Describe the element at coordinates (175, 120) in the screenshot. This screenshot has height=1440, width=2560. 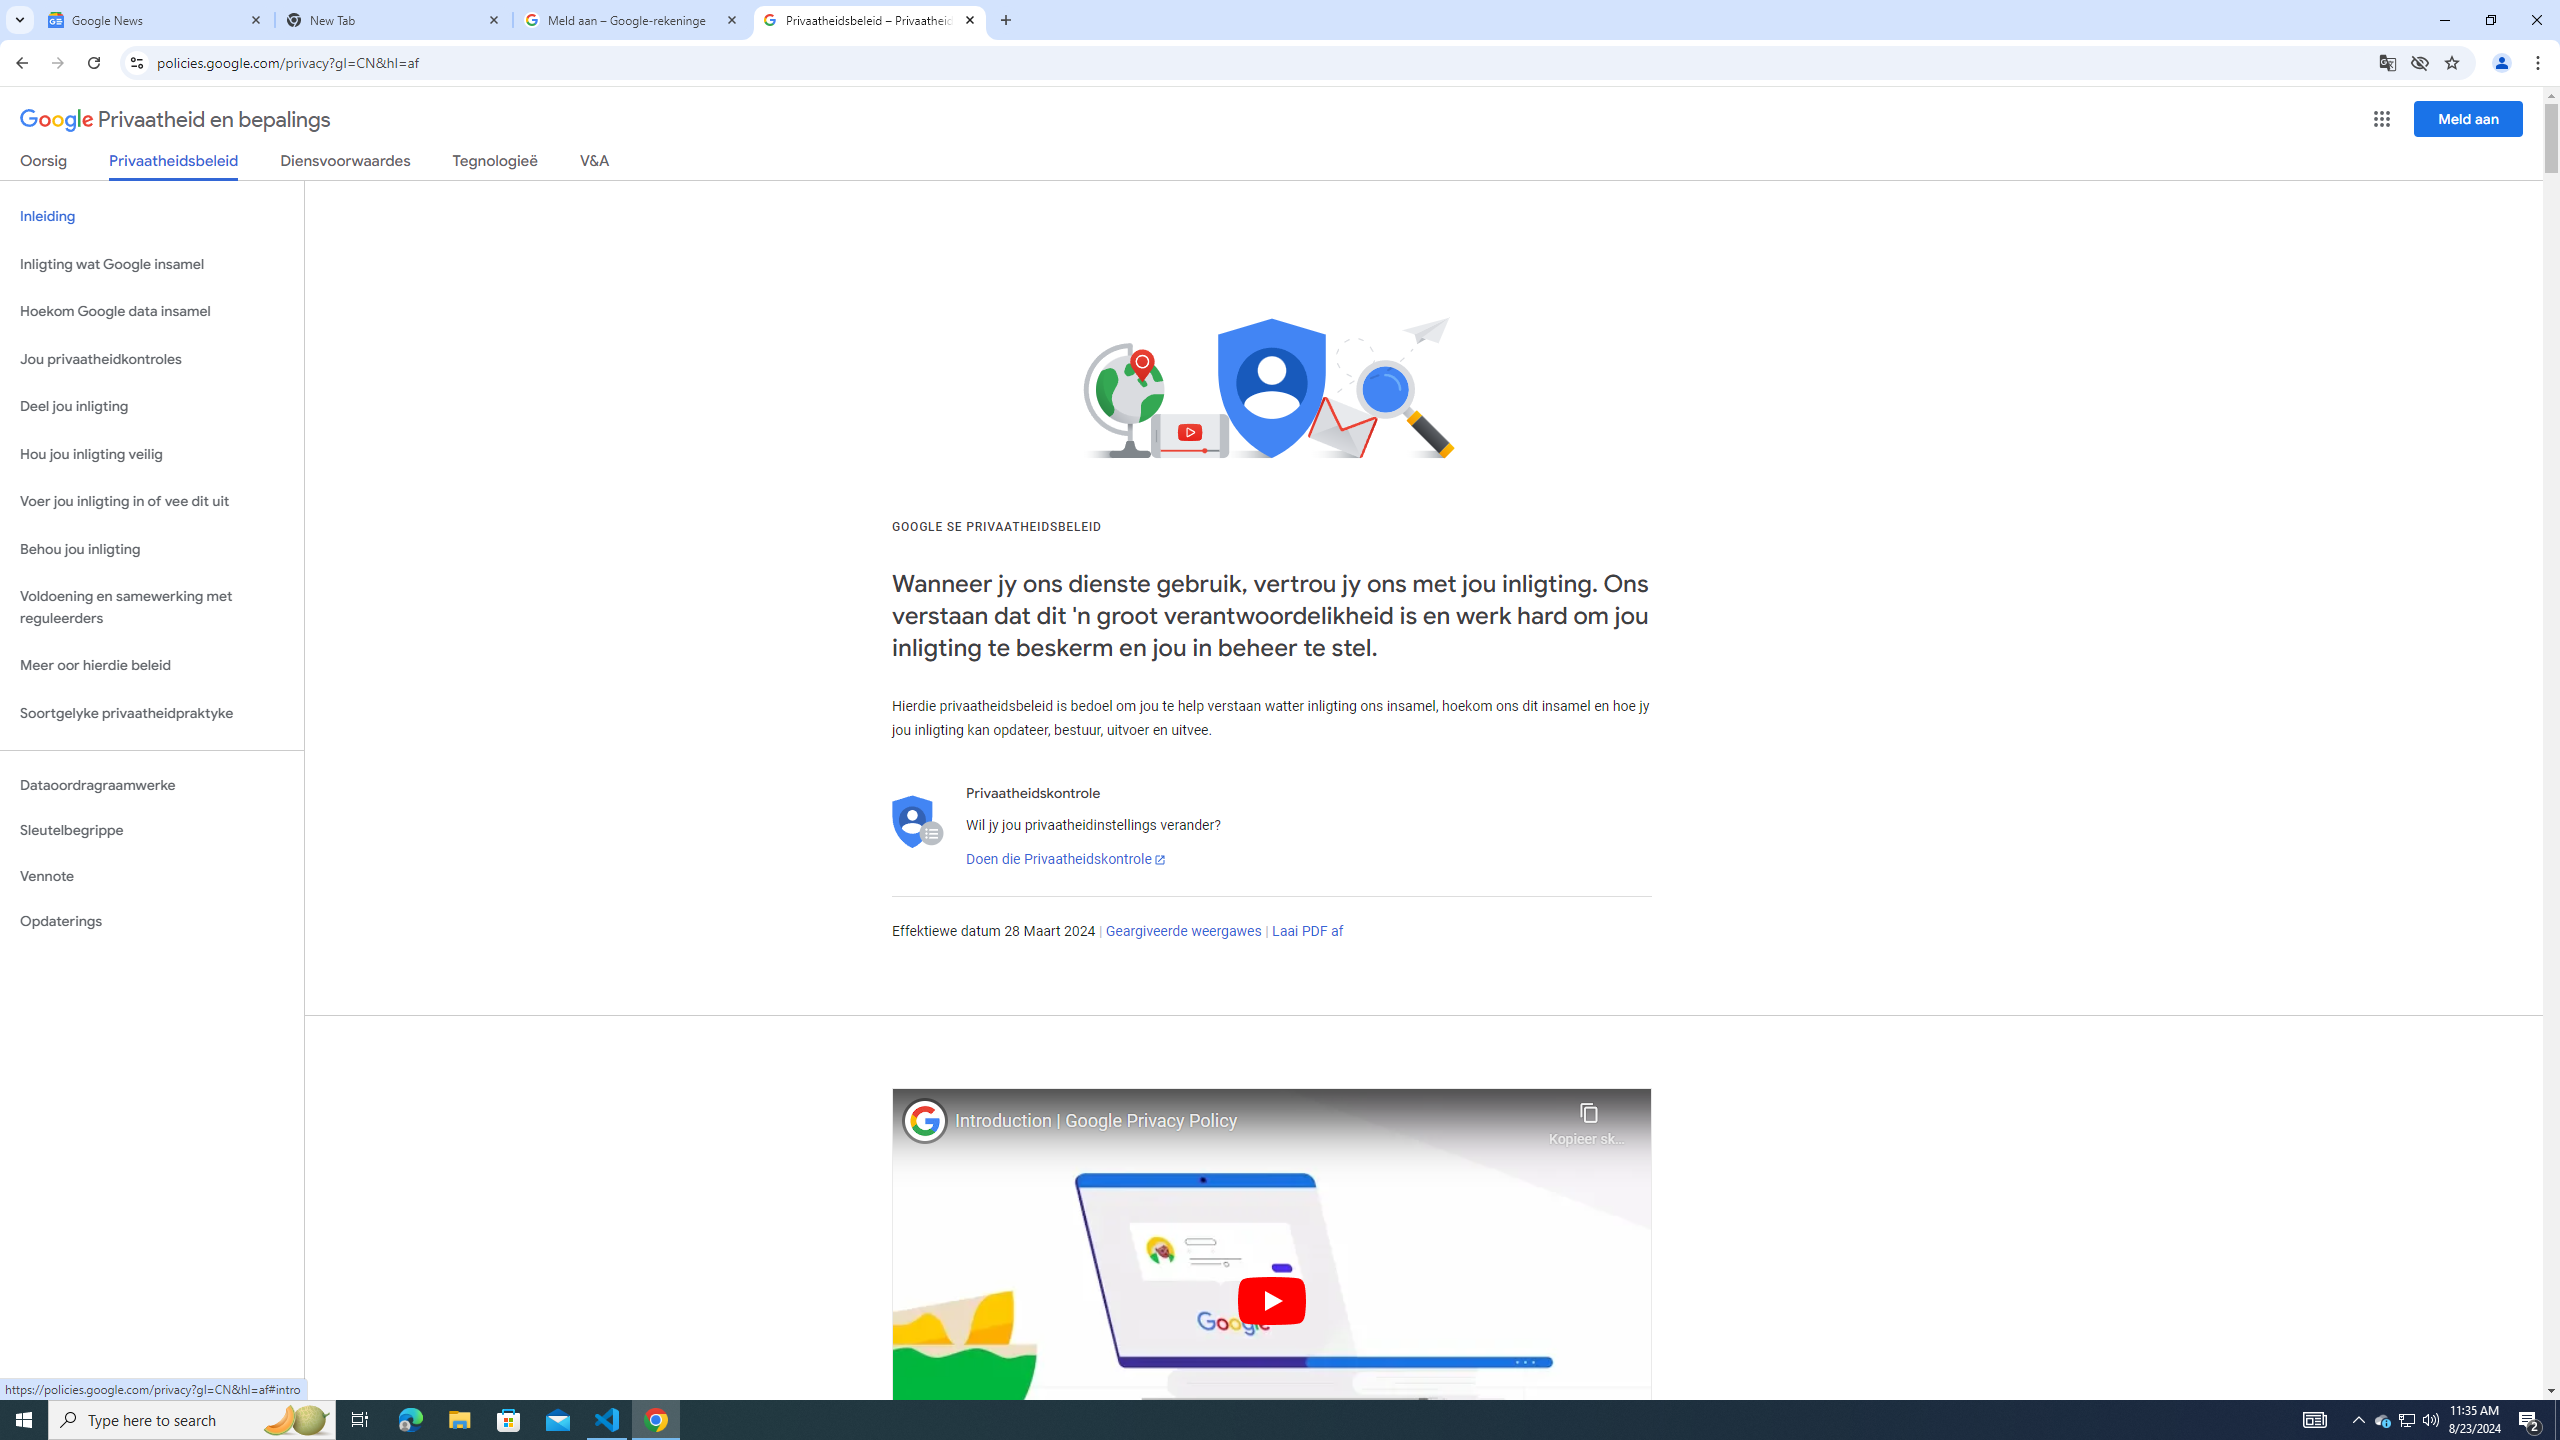
I see `Privaatheid en bepalings` at that location.